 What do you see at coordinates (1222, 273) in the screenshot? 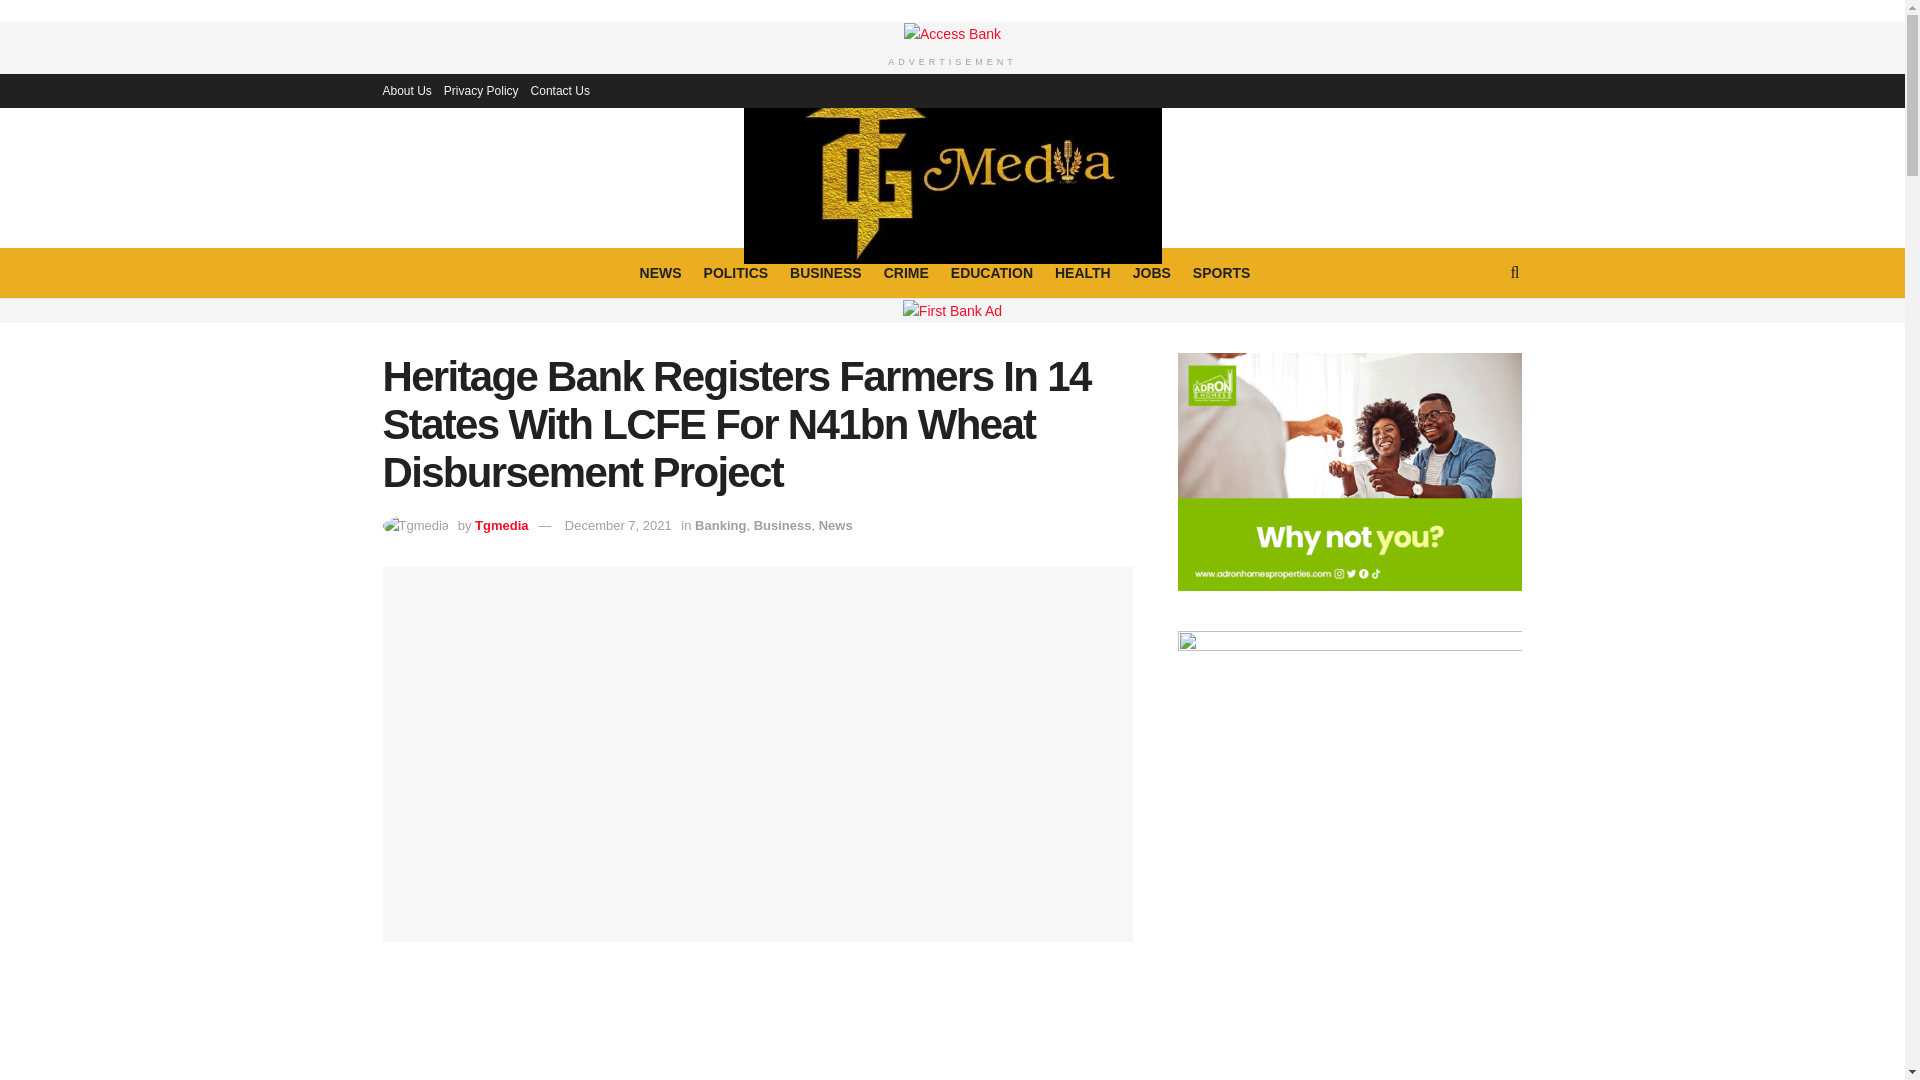
I see `SPORTS` at bounding box center [1222, 273].